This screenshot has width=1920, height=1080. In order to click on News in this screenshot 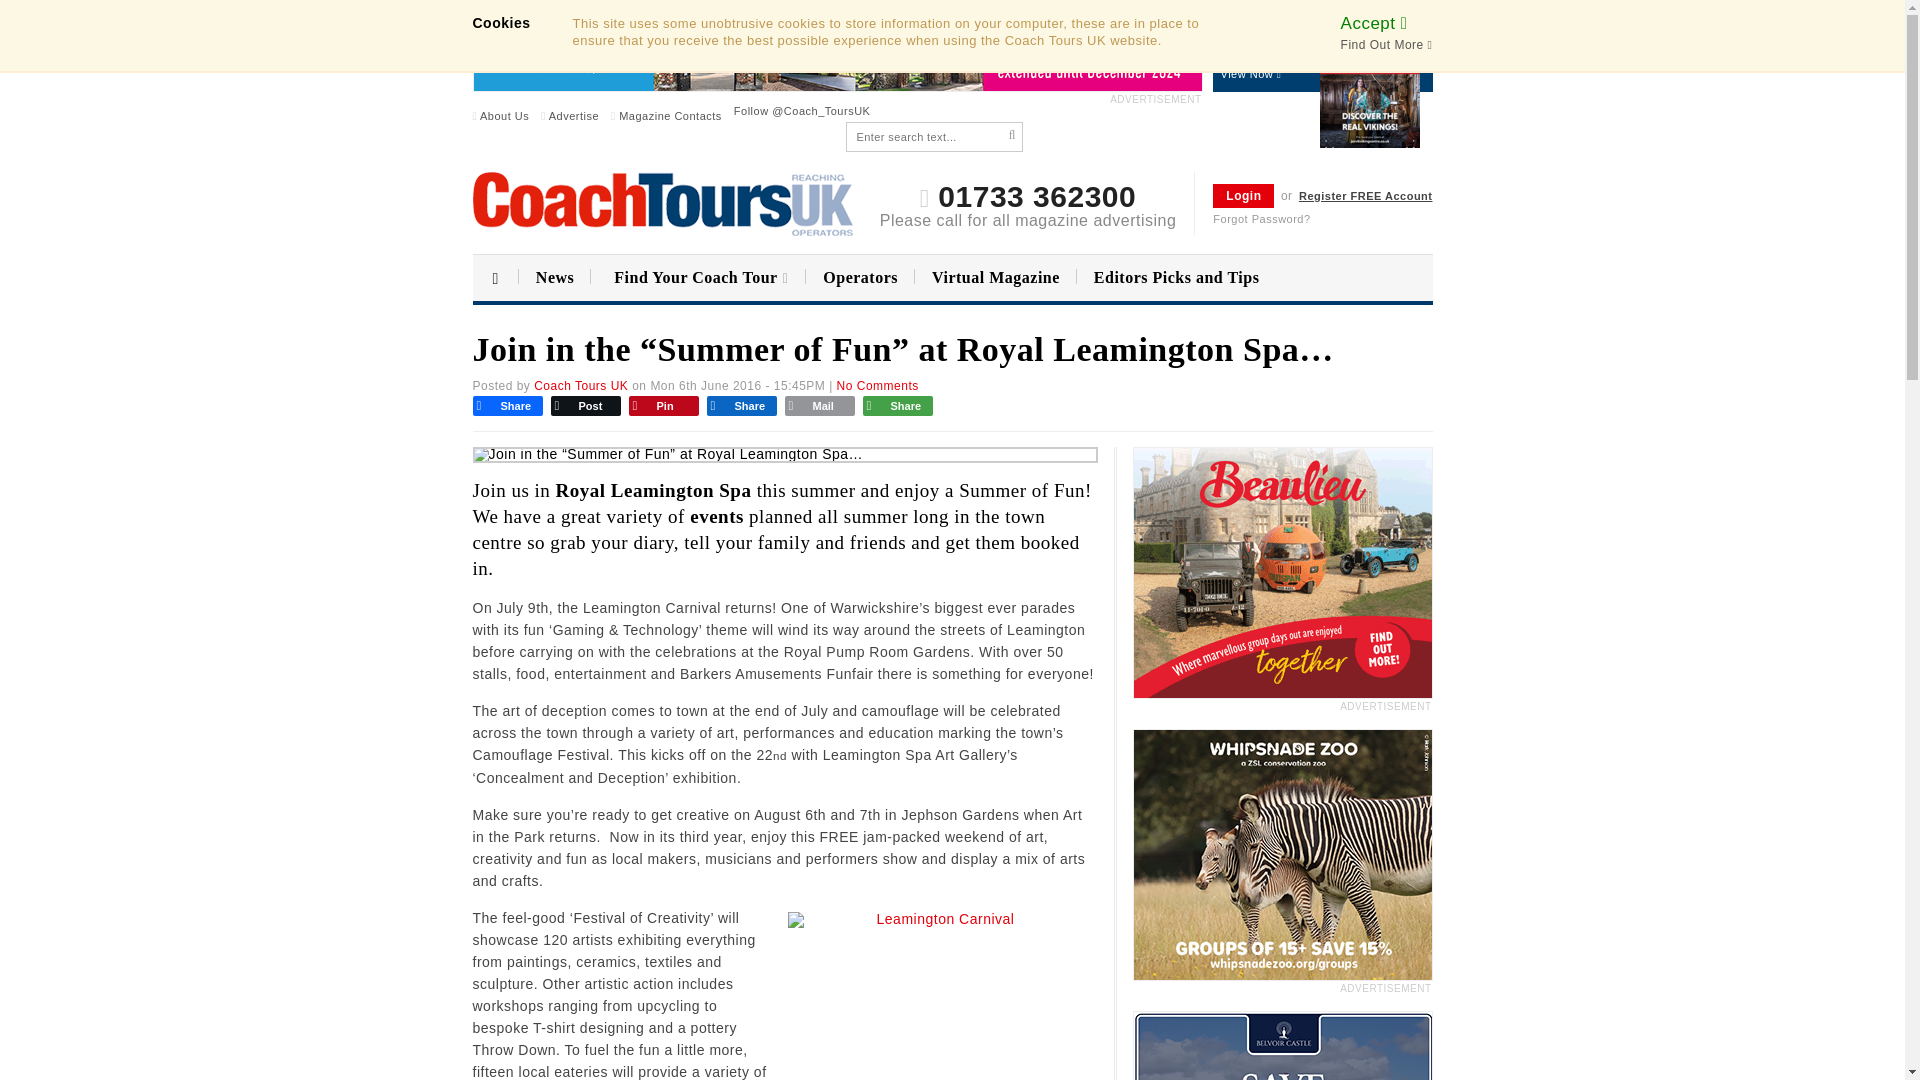, I will do `click(554, 278)`.